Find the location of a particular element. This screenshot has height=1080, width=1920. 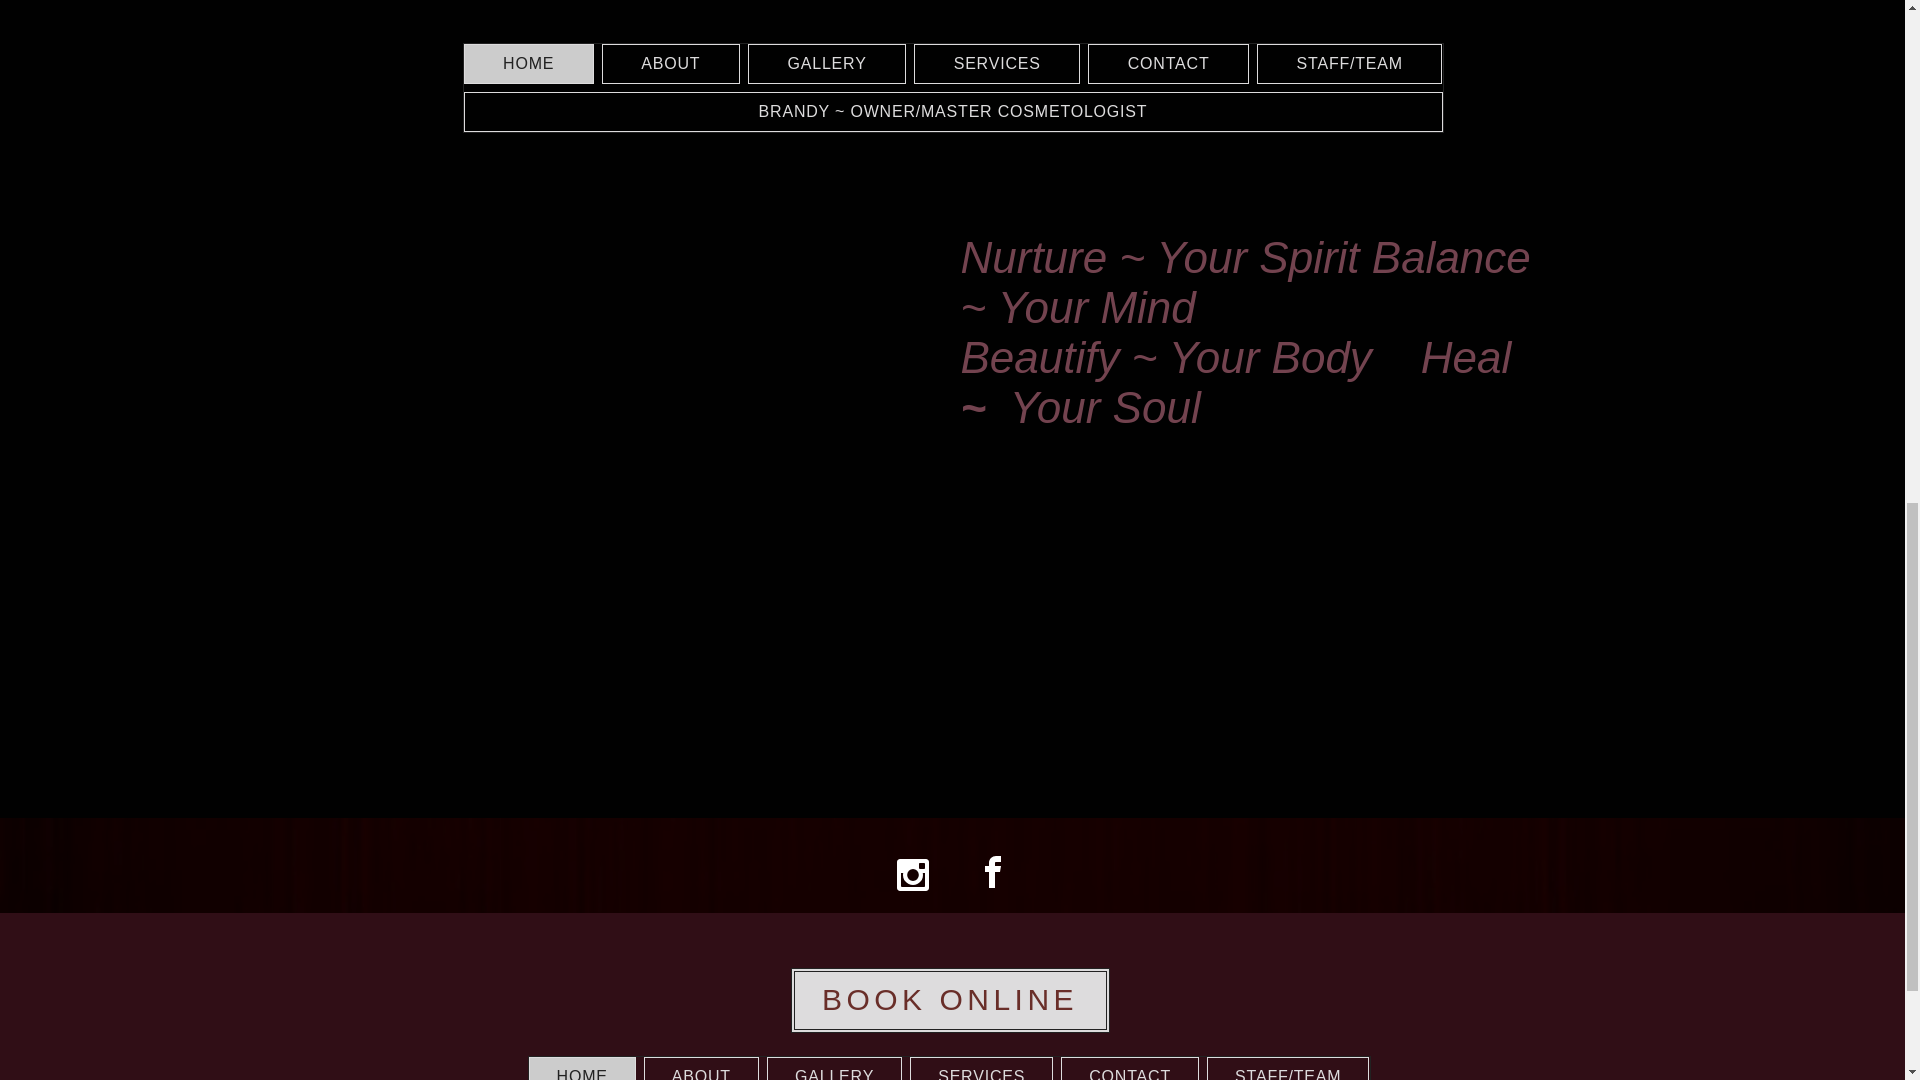

SERVICES is located at coordinates (981, 1068).